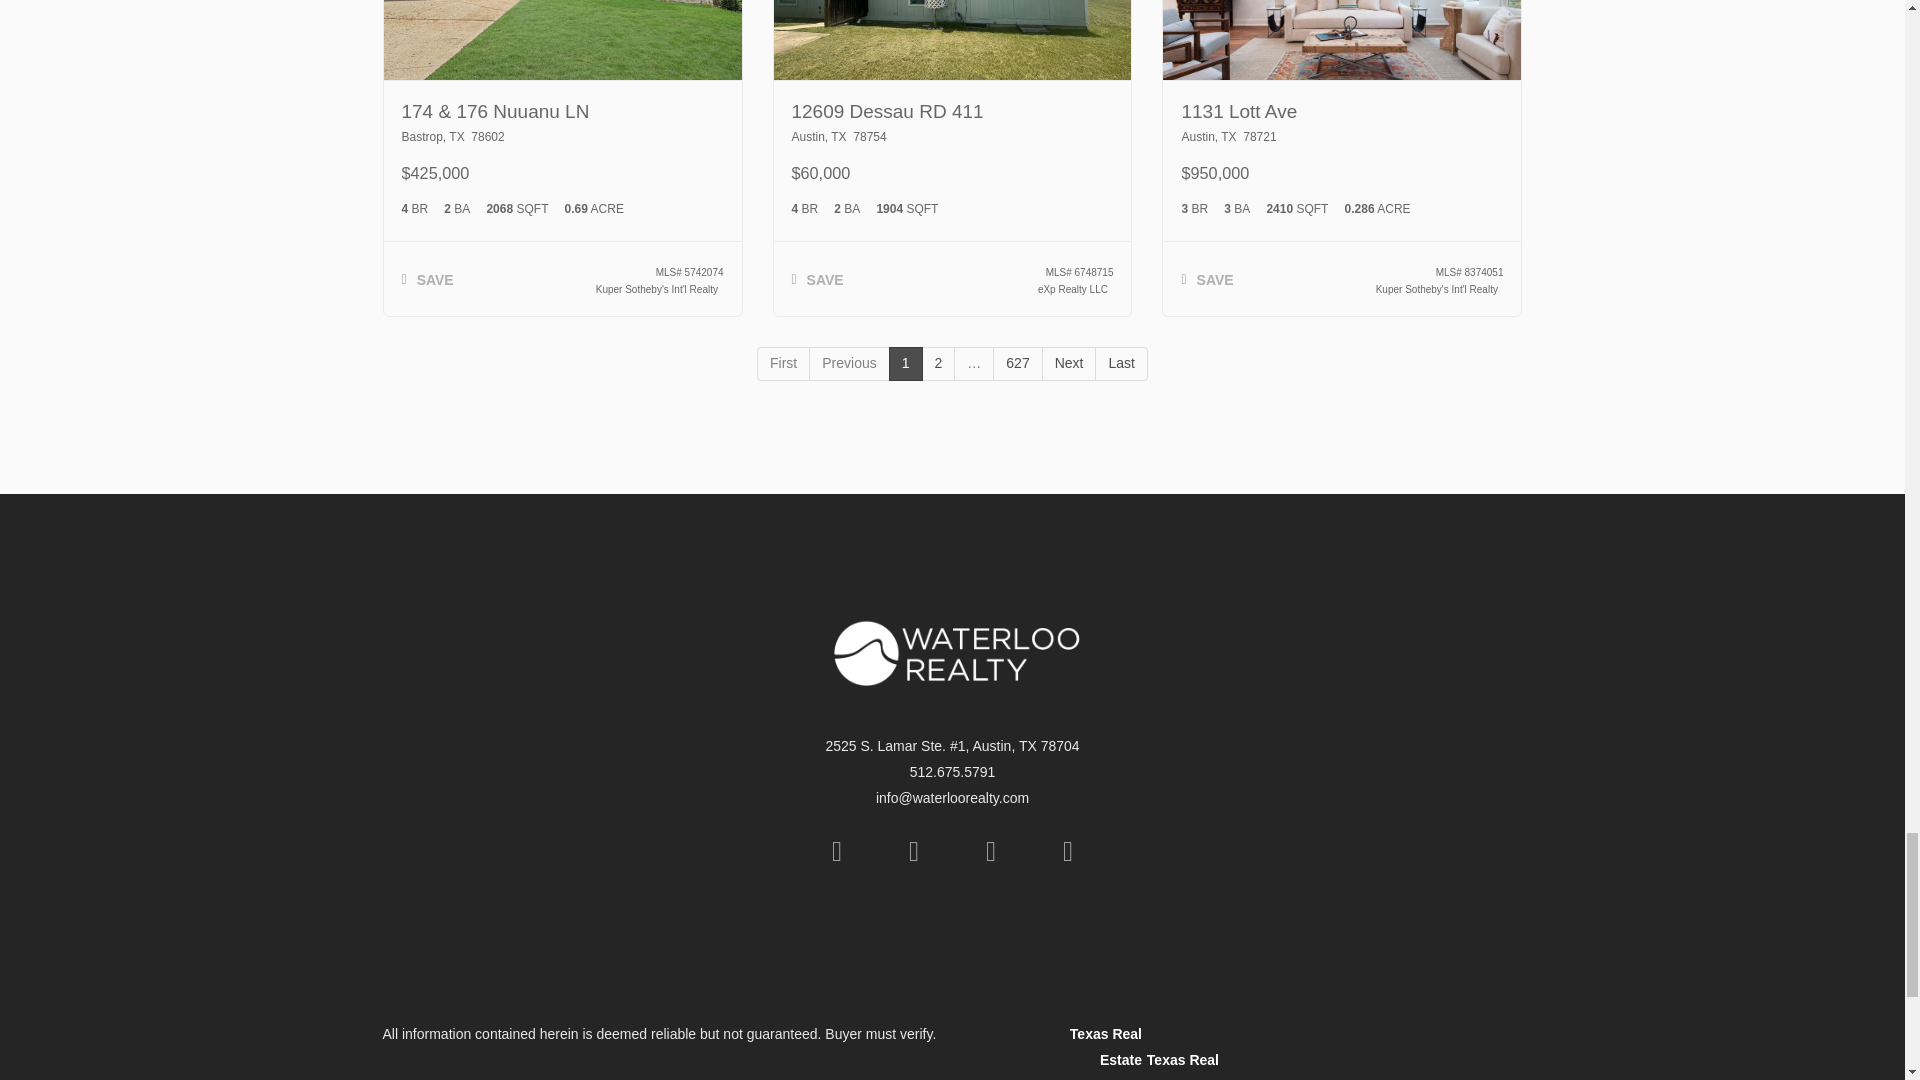 The height and width of the screenshot is (1080, 1920). I want to click on SAVE, so click(427, 282).